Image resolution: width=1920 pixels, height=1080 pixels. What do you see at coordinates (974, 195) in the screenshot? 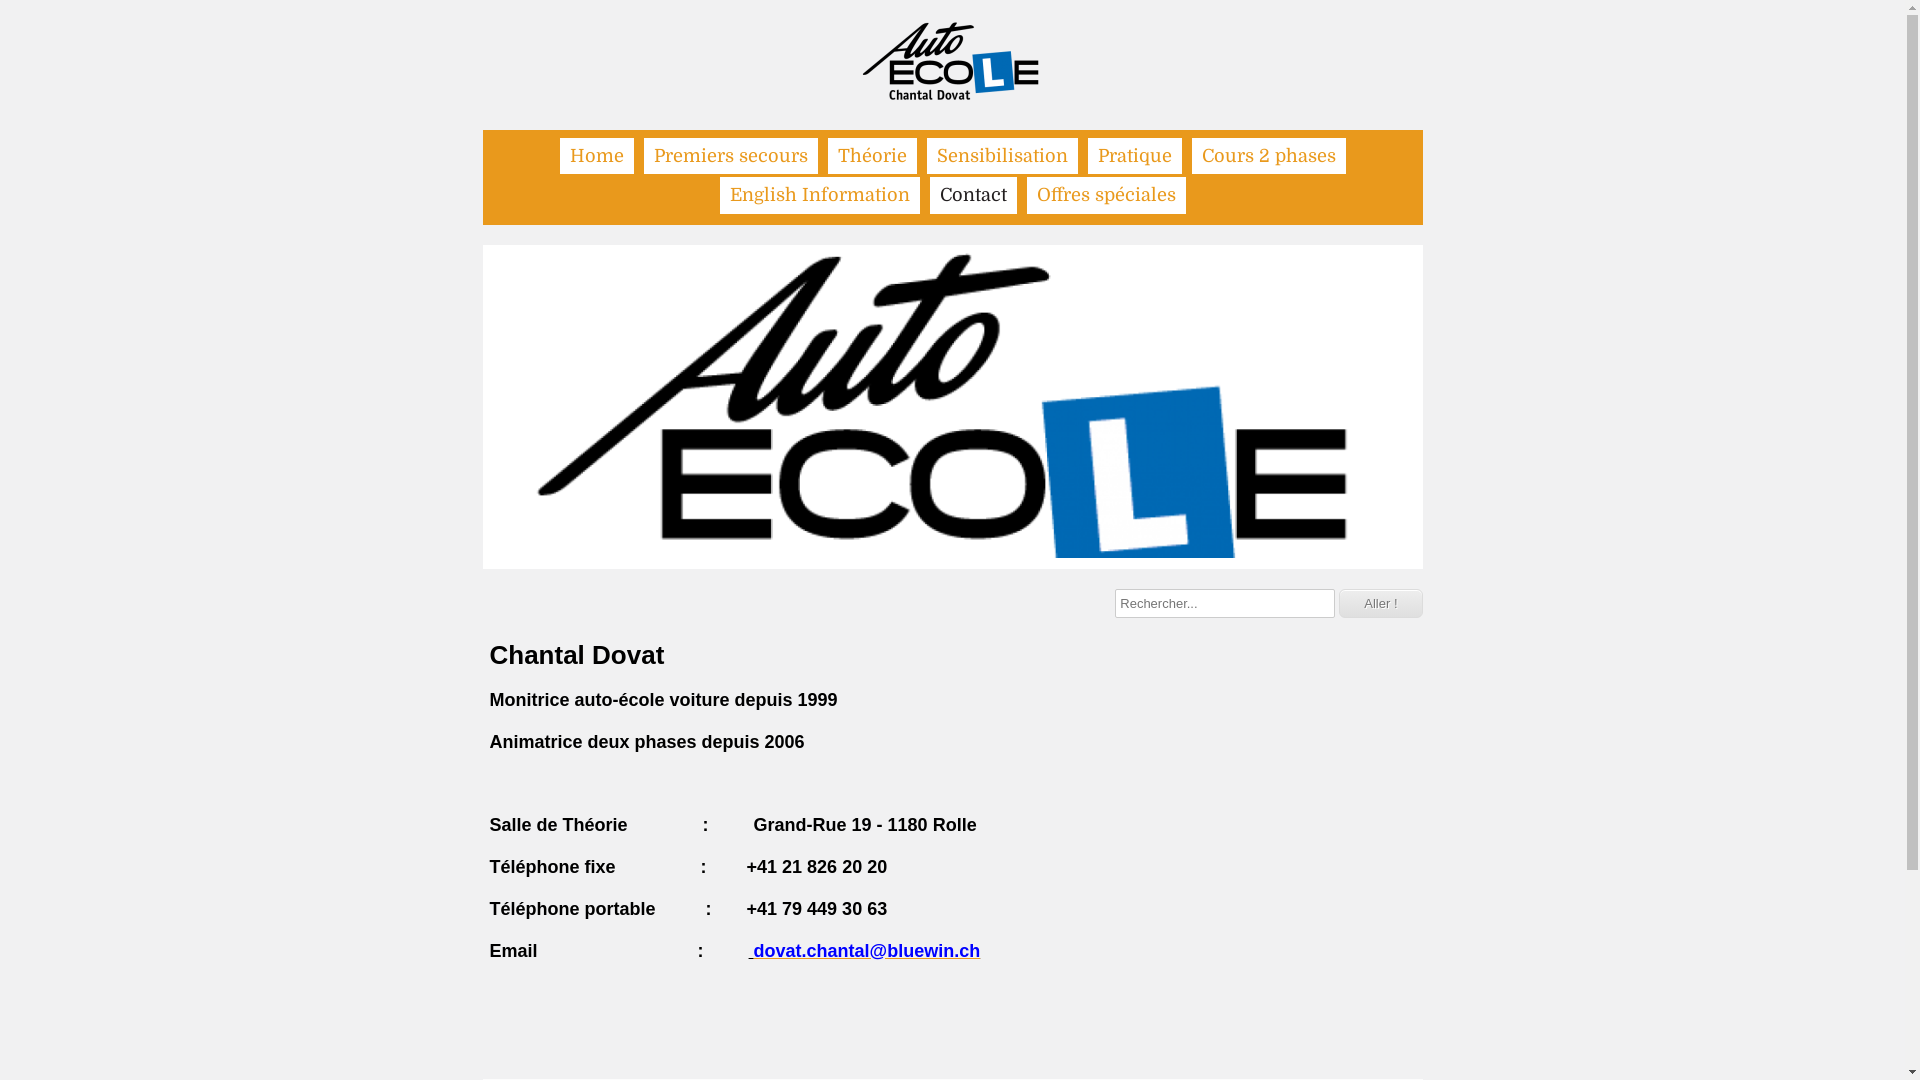
I see `Contact` at bounding box center [974, 195].